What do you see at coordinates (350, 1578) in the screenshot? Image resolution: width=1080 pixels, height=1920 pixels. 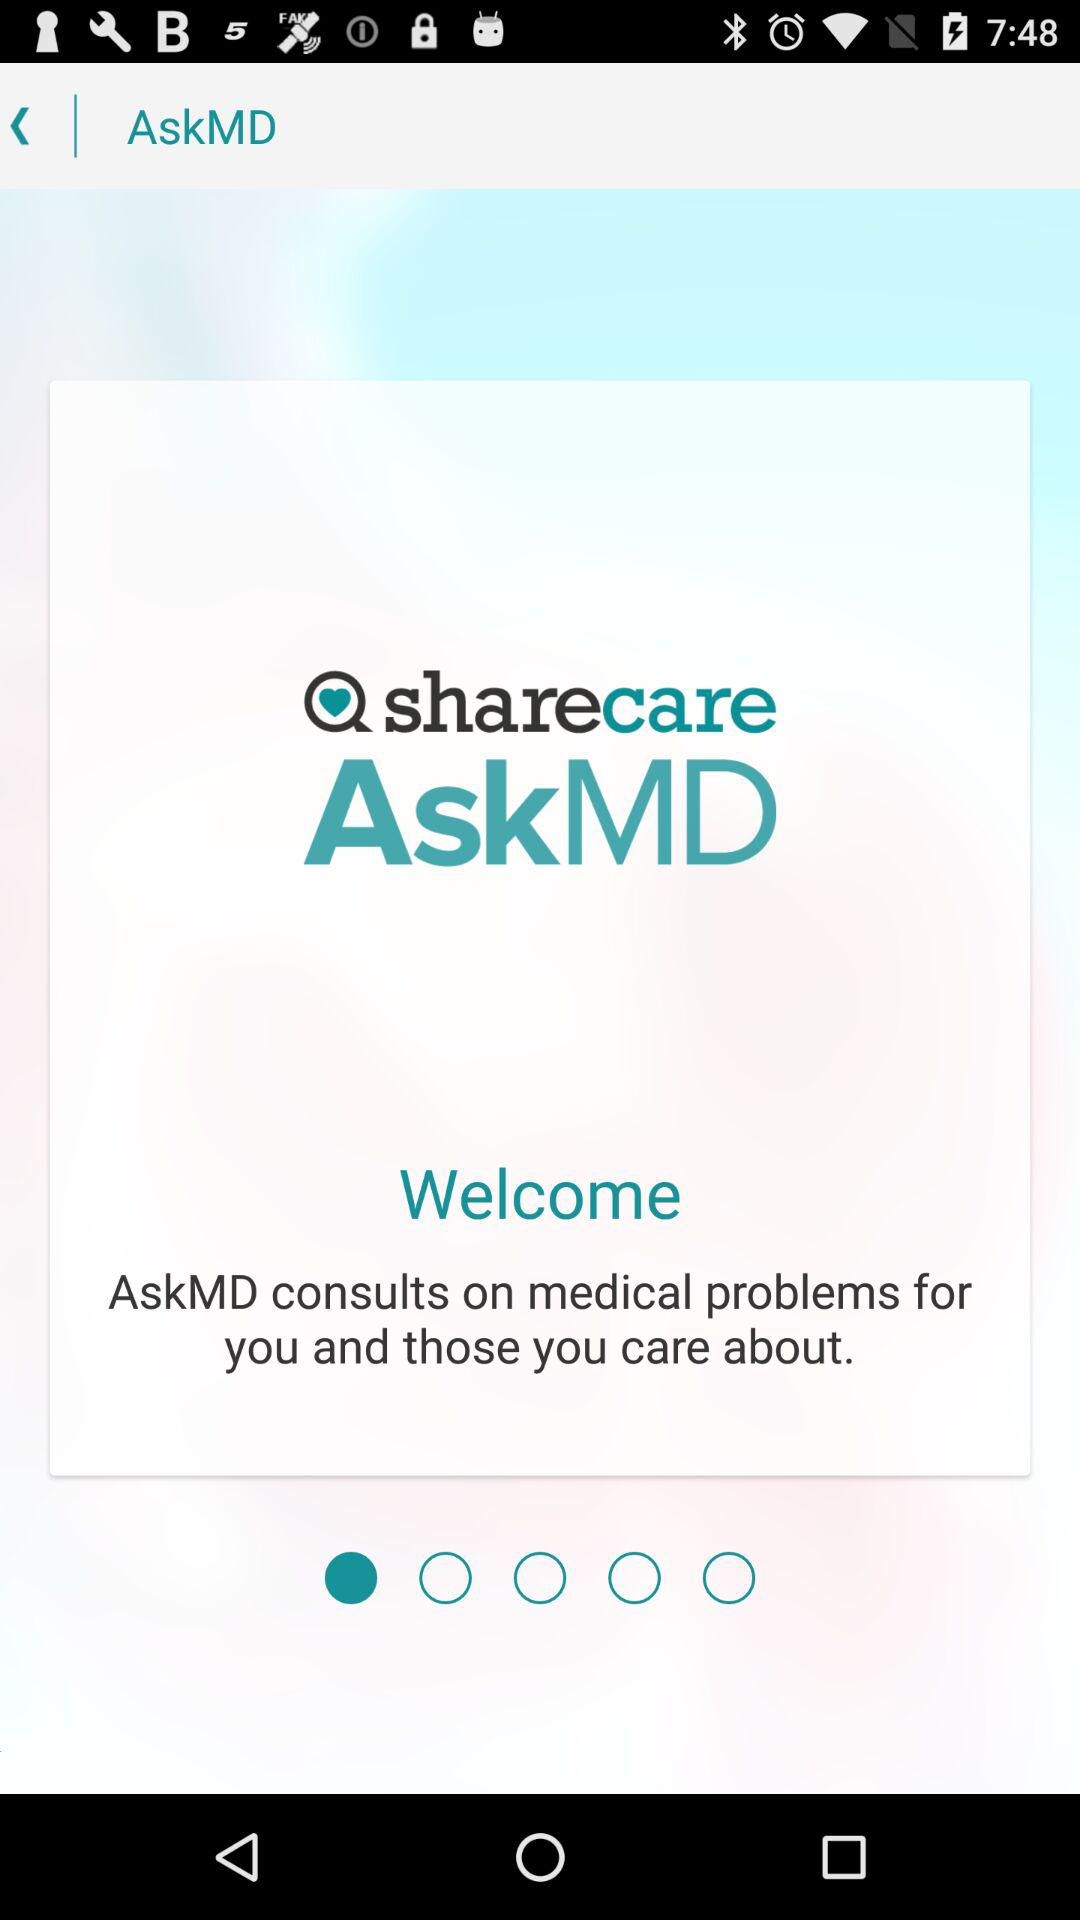 I see `click the item below the askmd consults on` at bounding box center [350, 1578].